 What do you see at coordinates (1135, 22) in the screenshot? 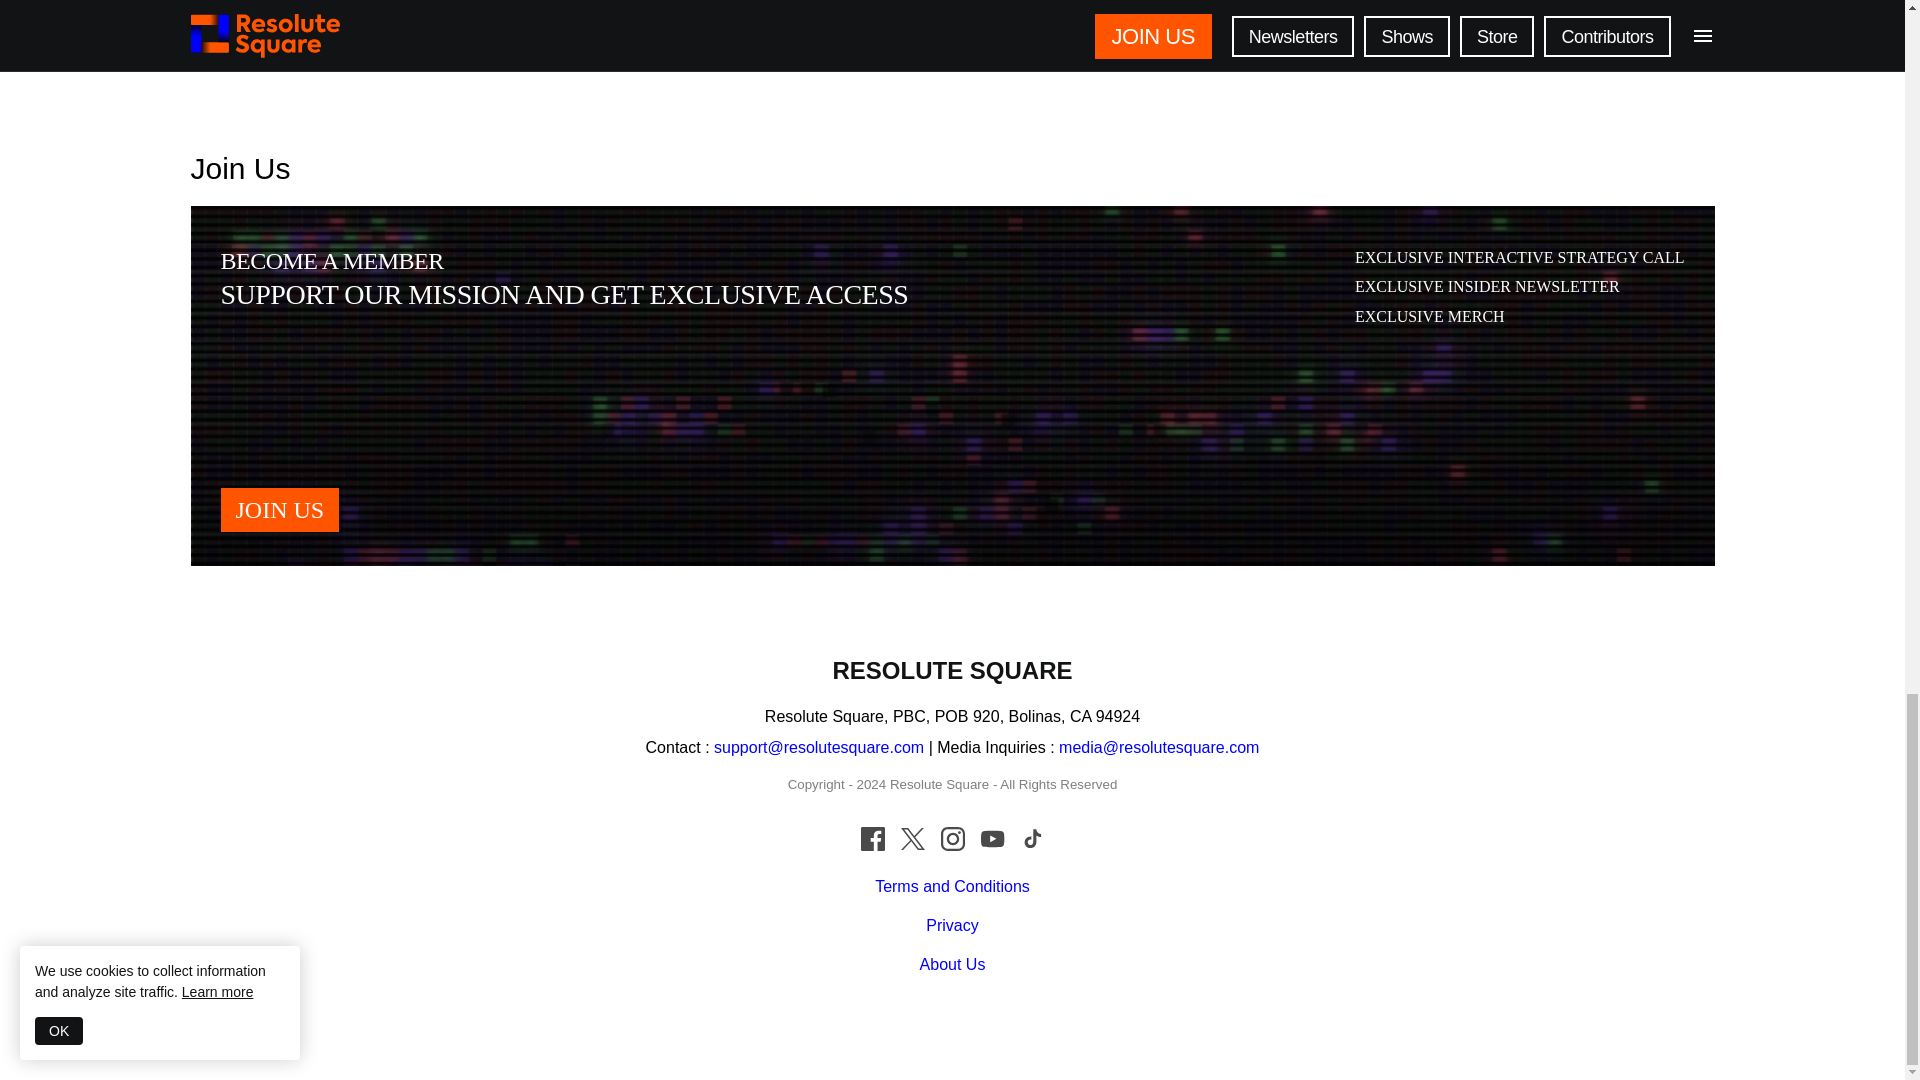
I see `Donald Trump` at bounding box center [1135, 22].